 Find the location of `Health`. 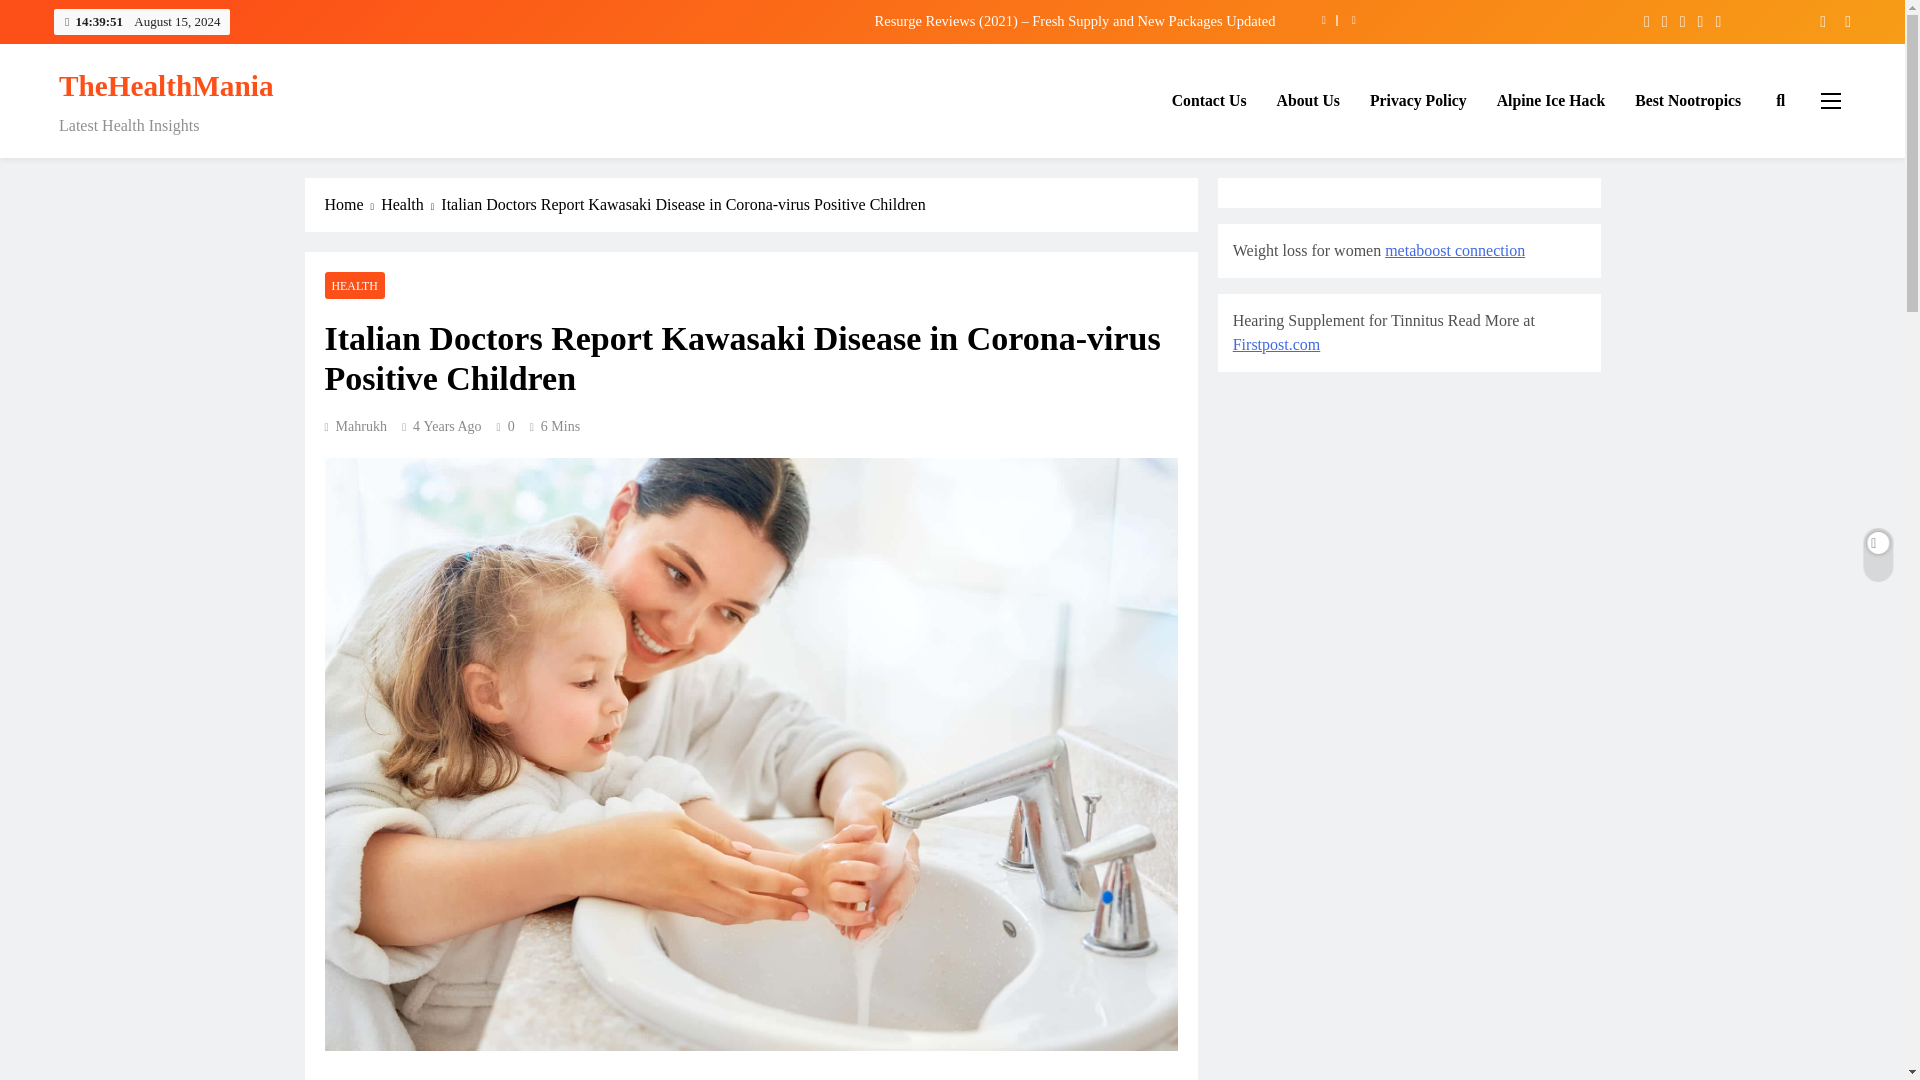

Health is located at coordinates (410, 205).